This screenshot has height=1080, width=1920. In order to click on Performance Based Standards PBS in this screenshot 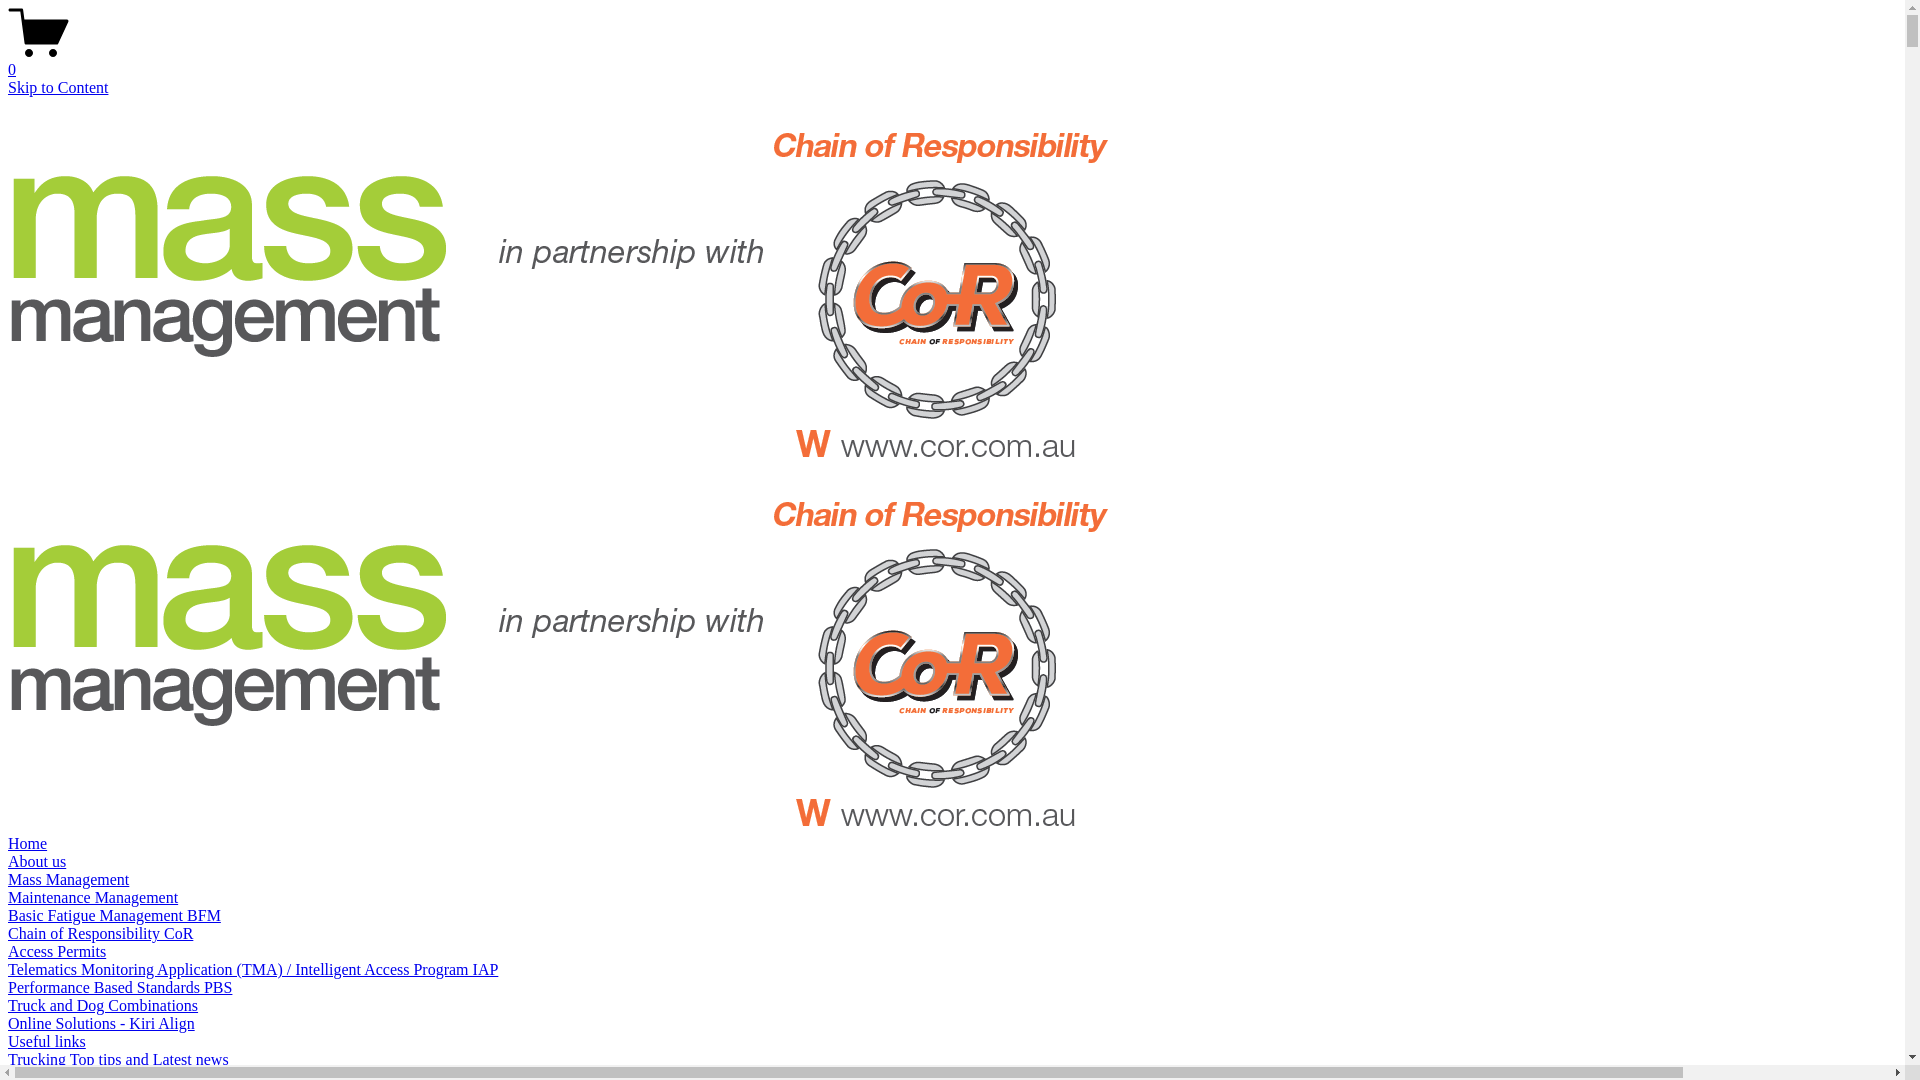, I will do `click(120, 988)`.